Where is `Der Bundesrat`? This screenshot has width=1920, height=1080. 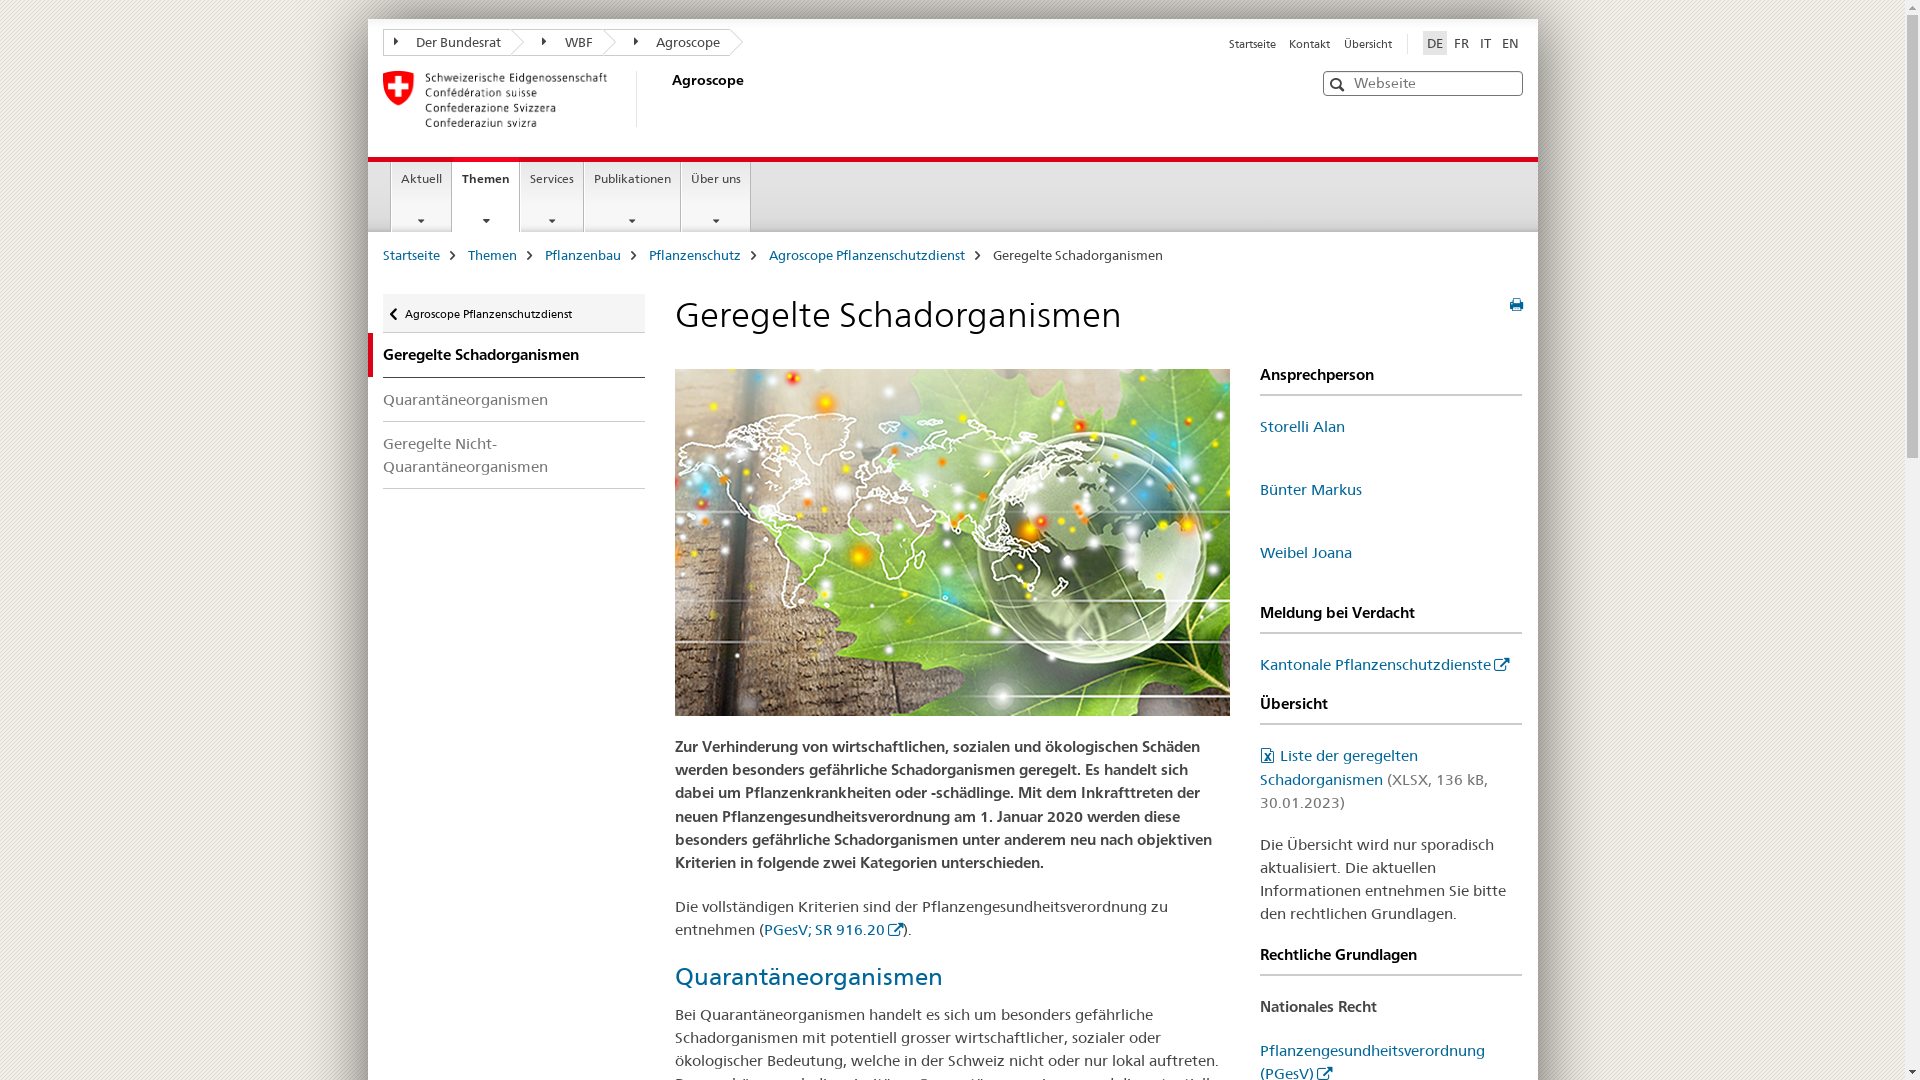
Der Bundesrat is located at coordinates (446, 42).